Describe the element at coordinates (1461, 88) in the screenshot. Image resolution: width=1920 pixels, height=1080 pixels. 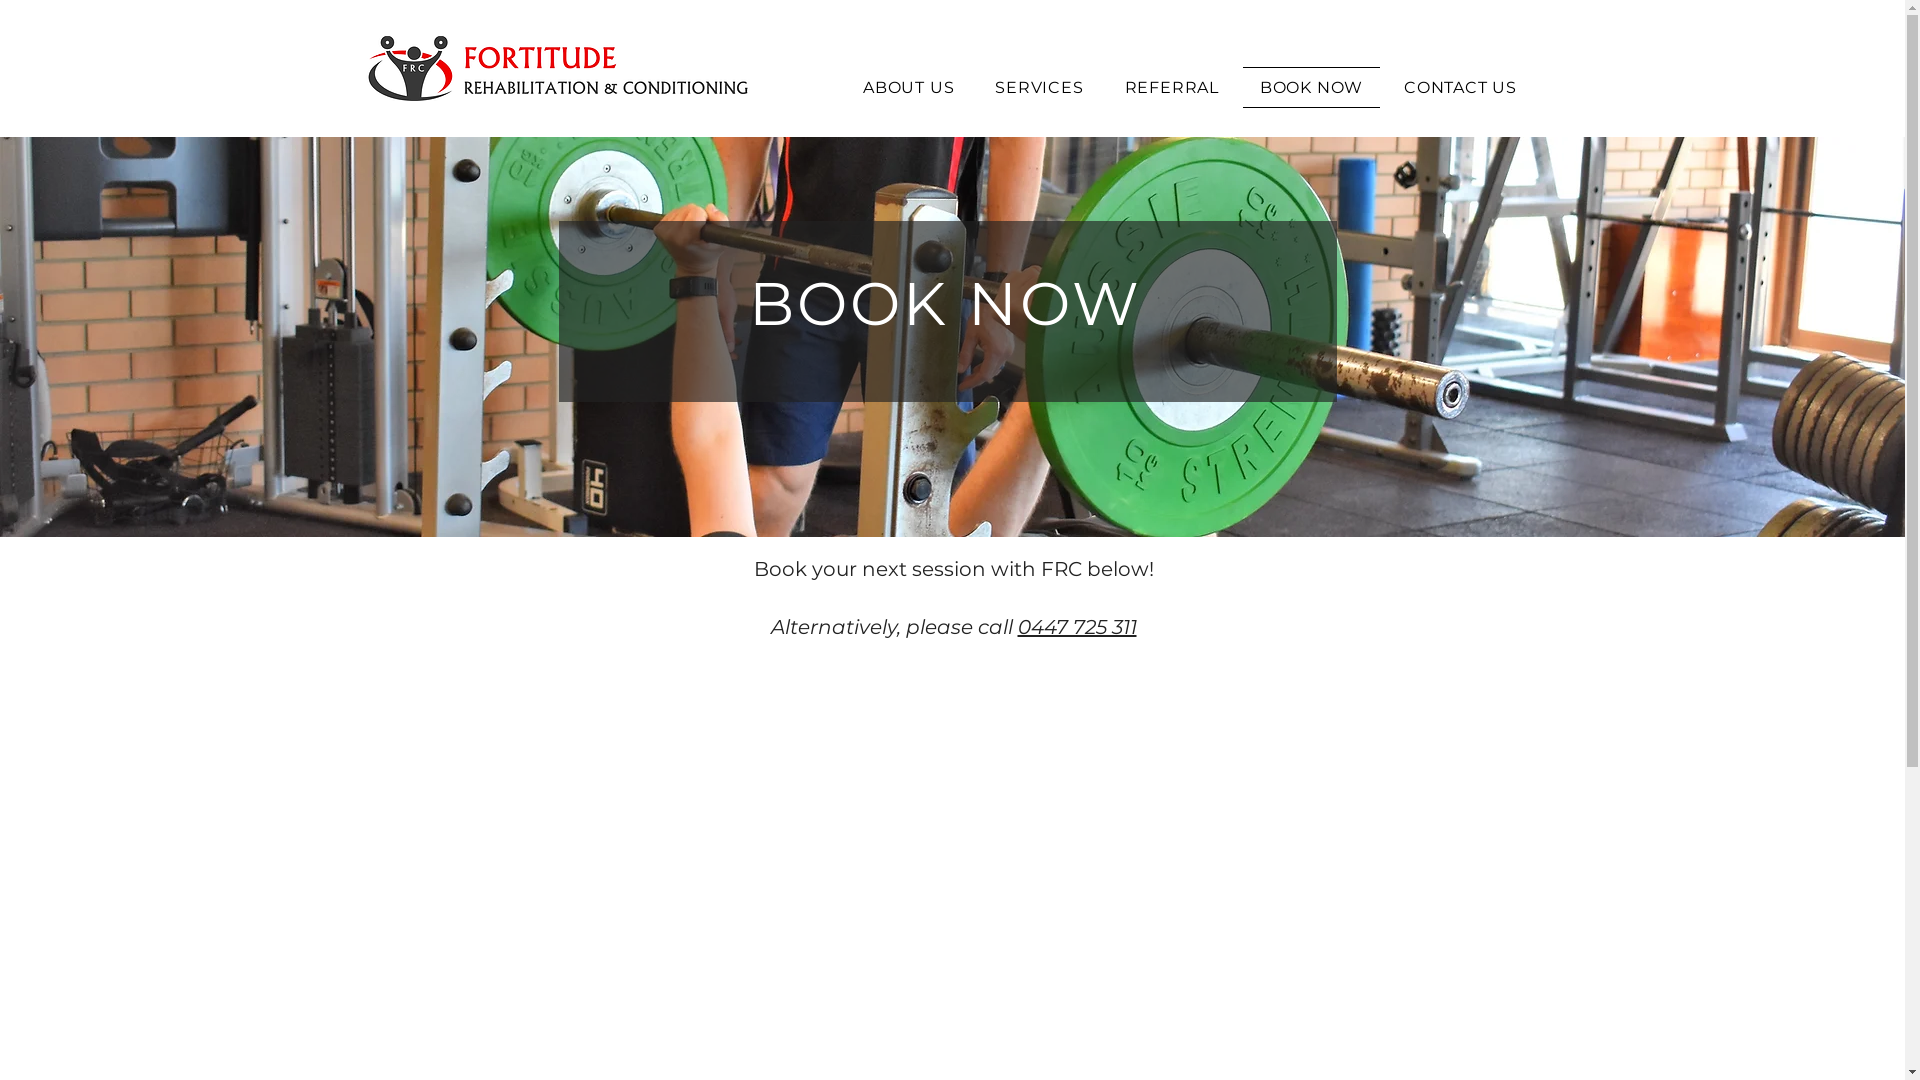
I see `CONTACT US` at that location.